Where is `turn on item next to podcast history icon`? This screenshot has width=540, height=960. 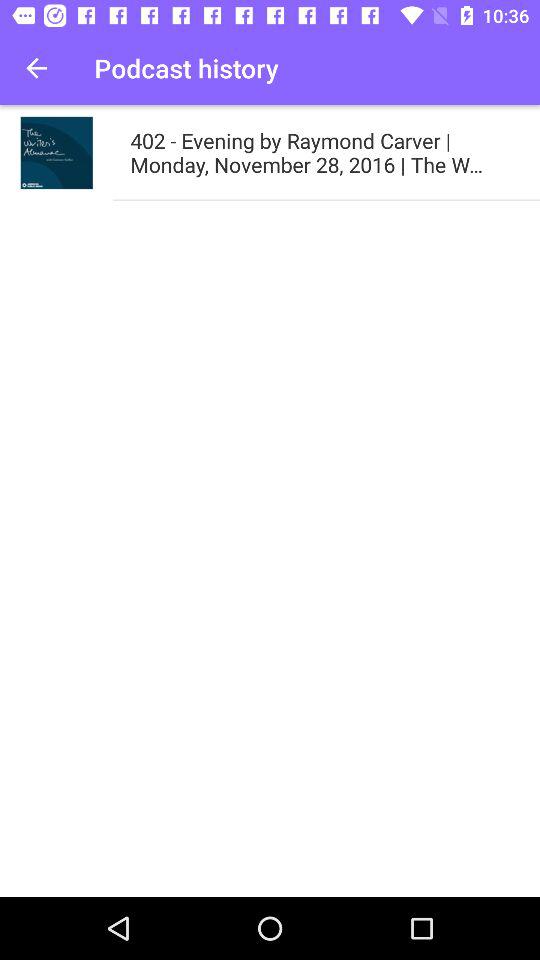
turn on item next to podcast history icon is located at coordinates (36, 68).